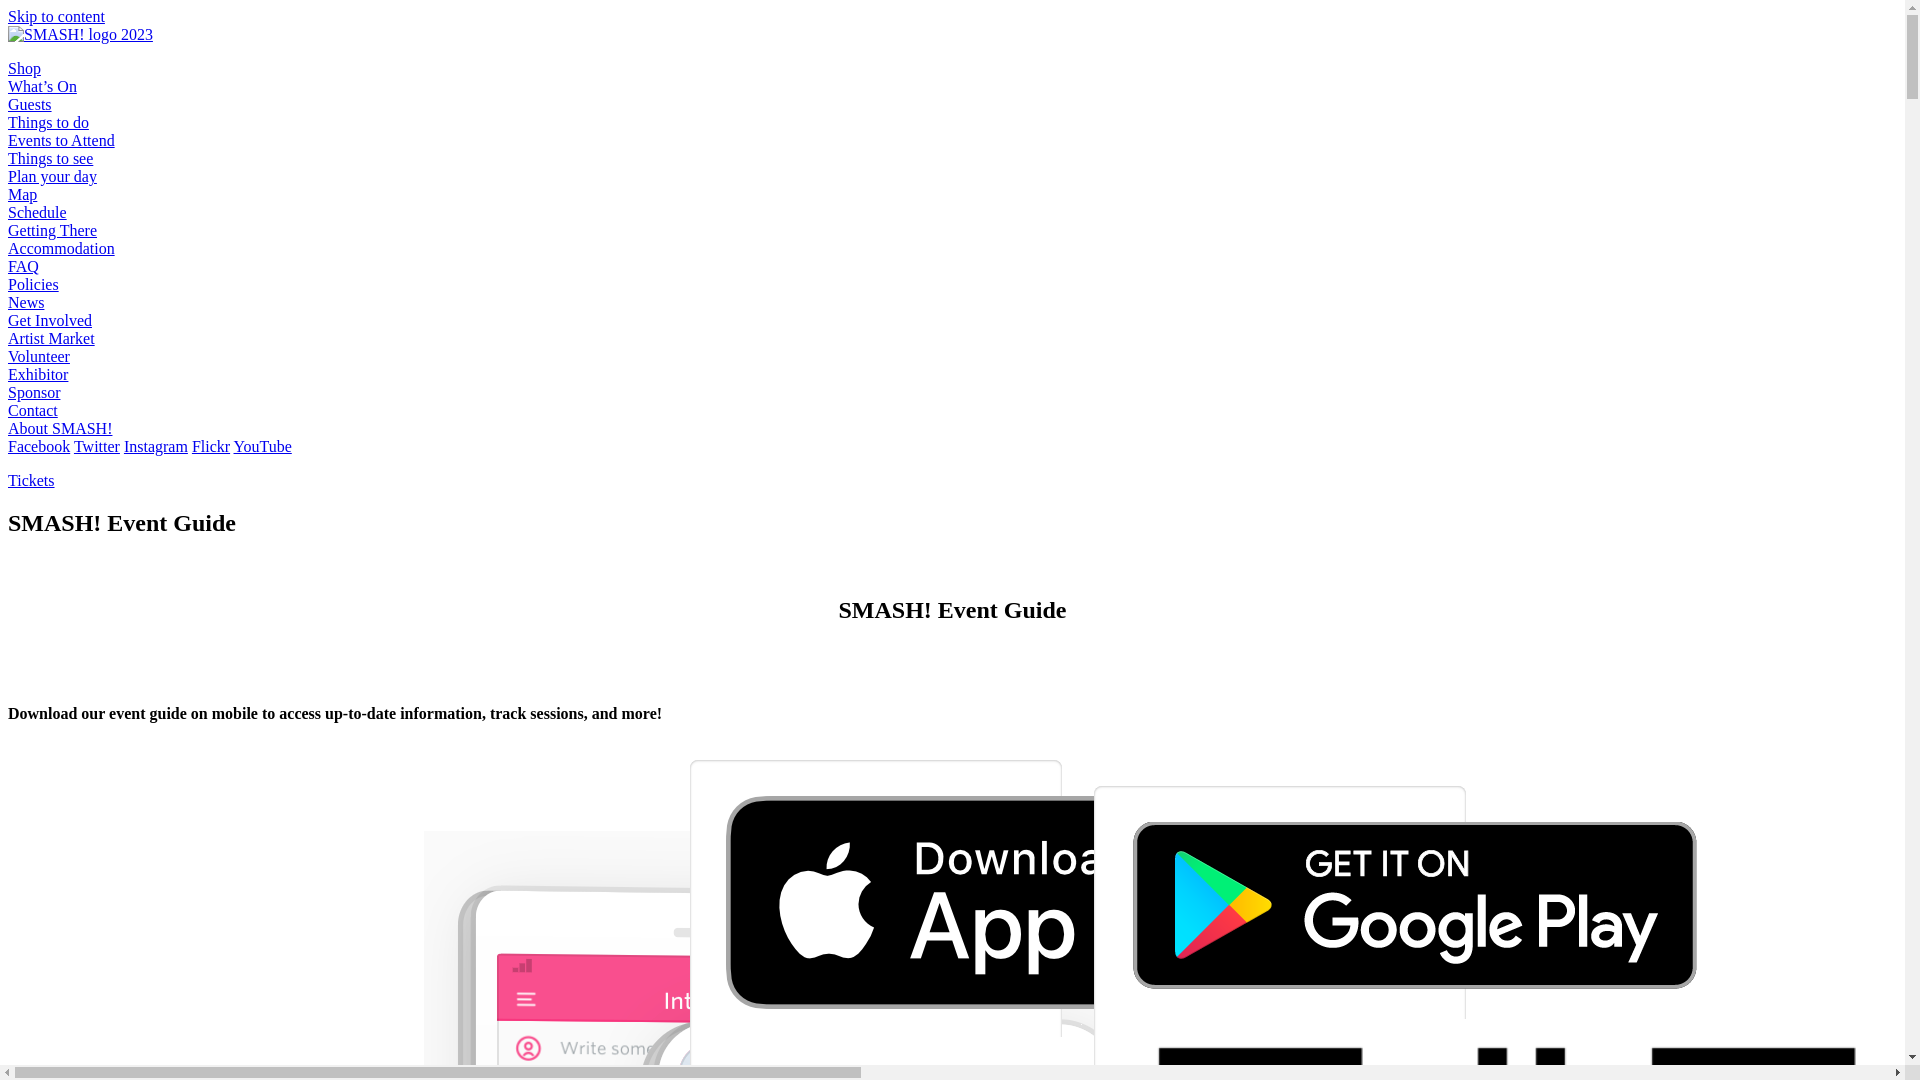  I want to click on Guests, so click(30, 104).